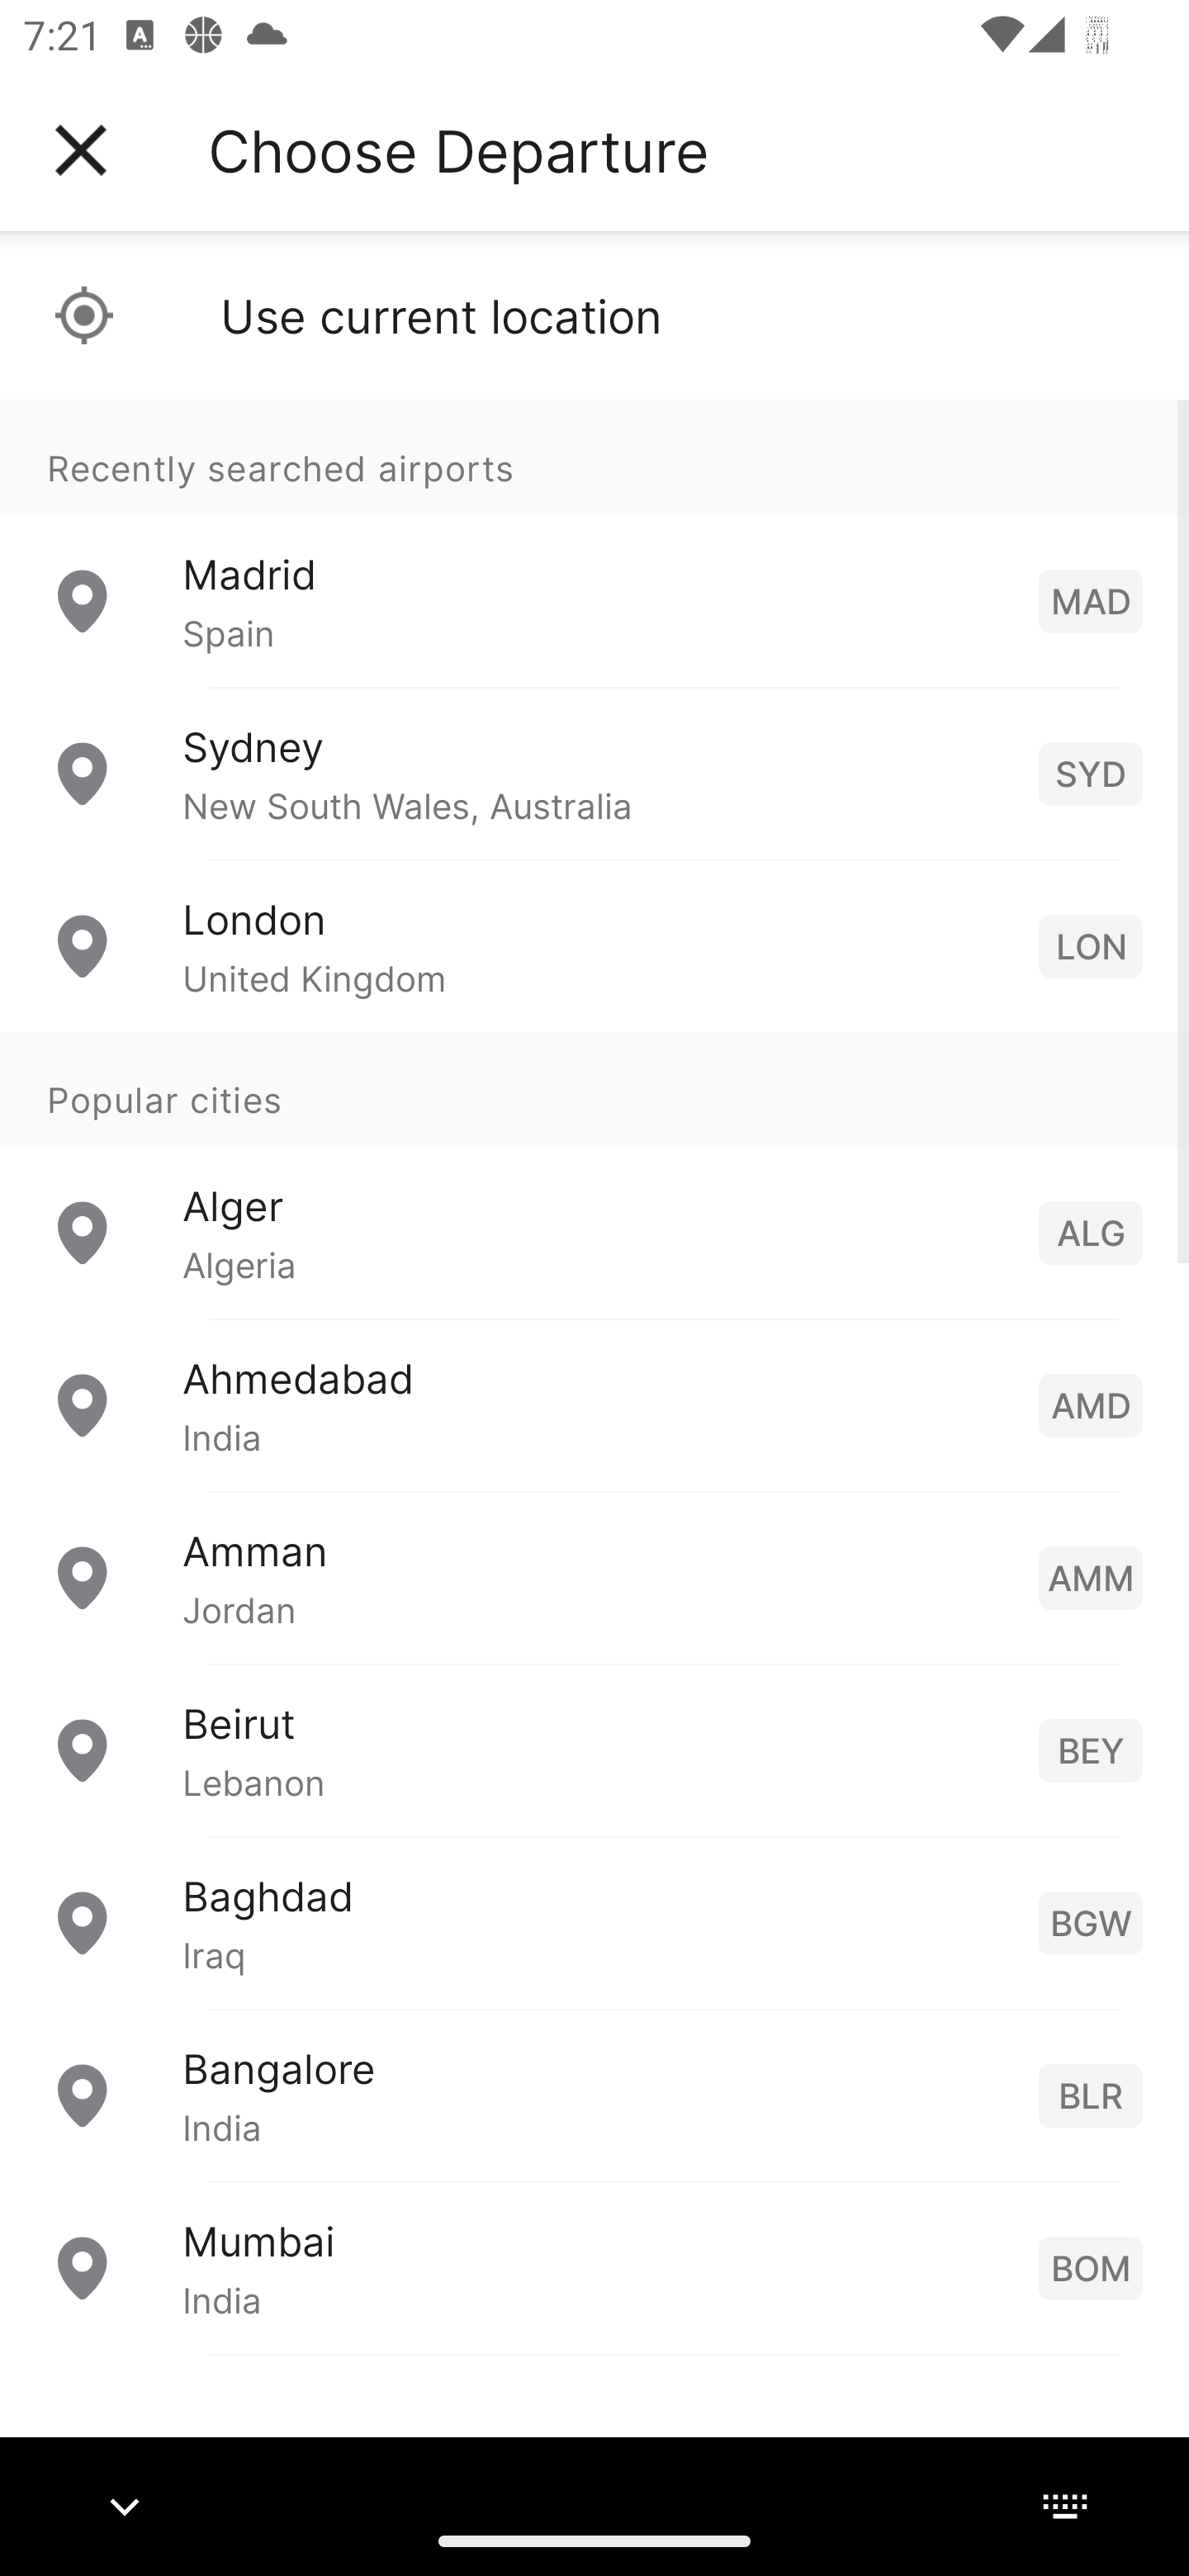  What do you see at coordinates (594, 774) in the screenshot?
I see `Sydney New South Wales, Australia SYD` at bounding box center [594, 774].